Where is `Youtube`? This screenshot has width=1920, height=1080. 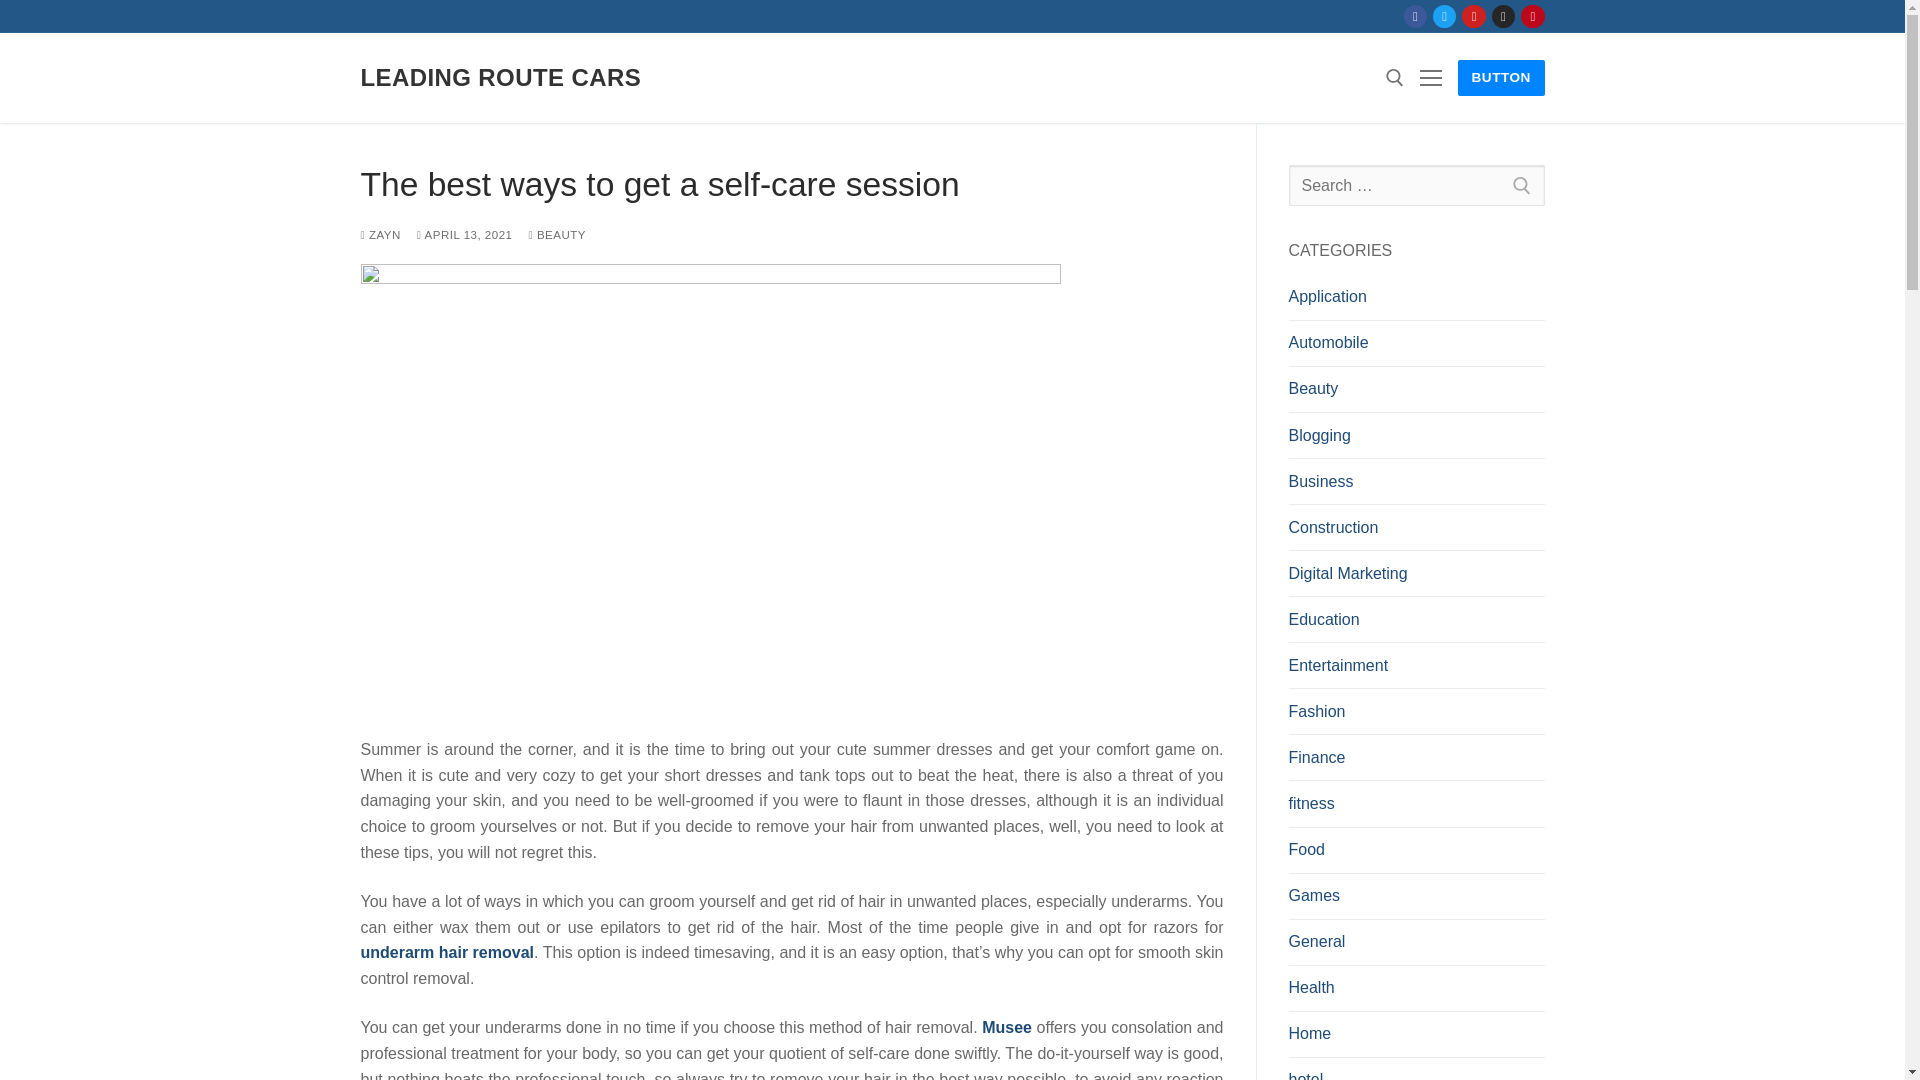
Youtube is located at coordinates (1474, 16).